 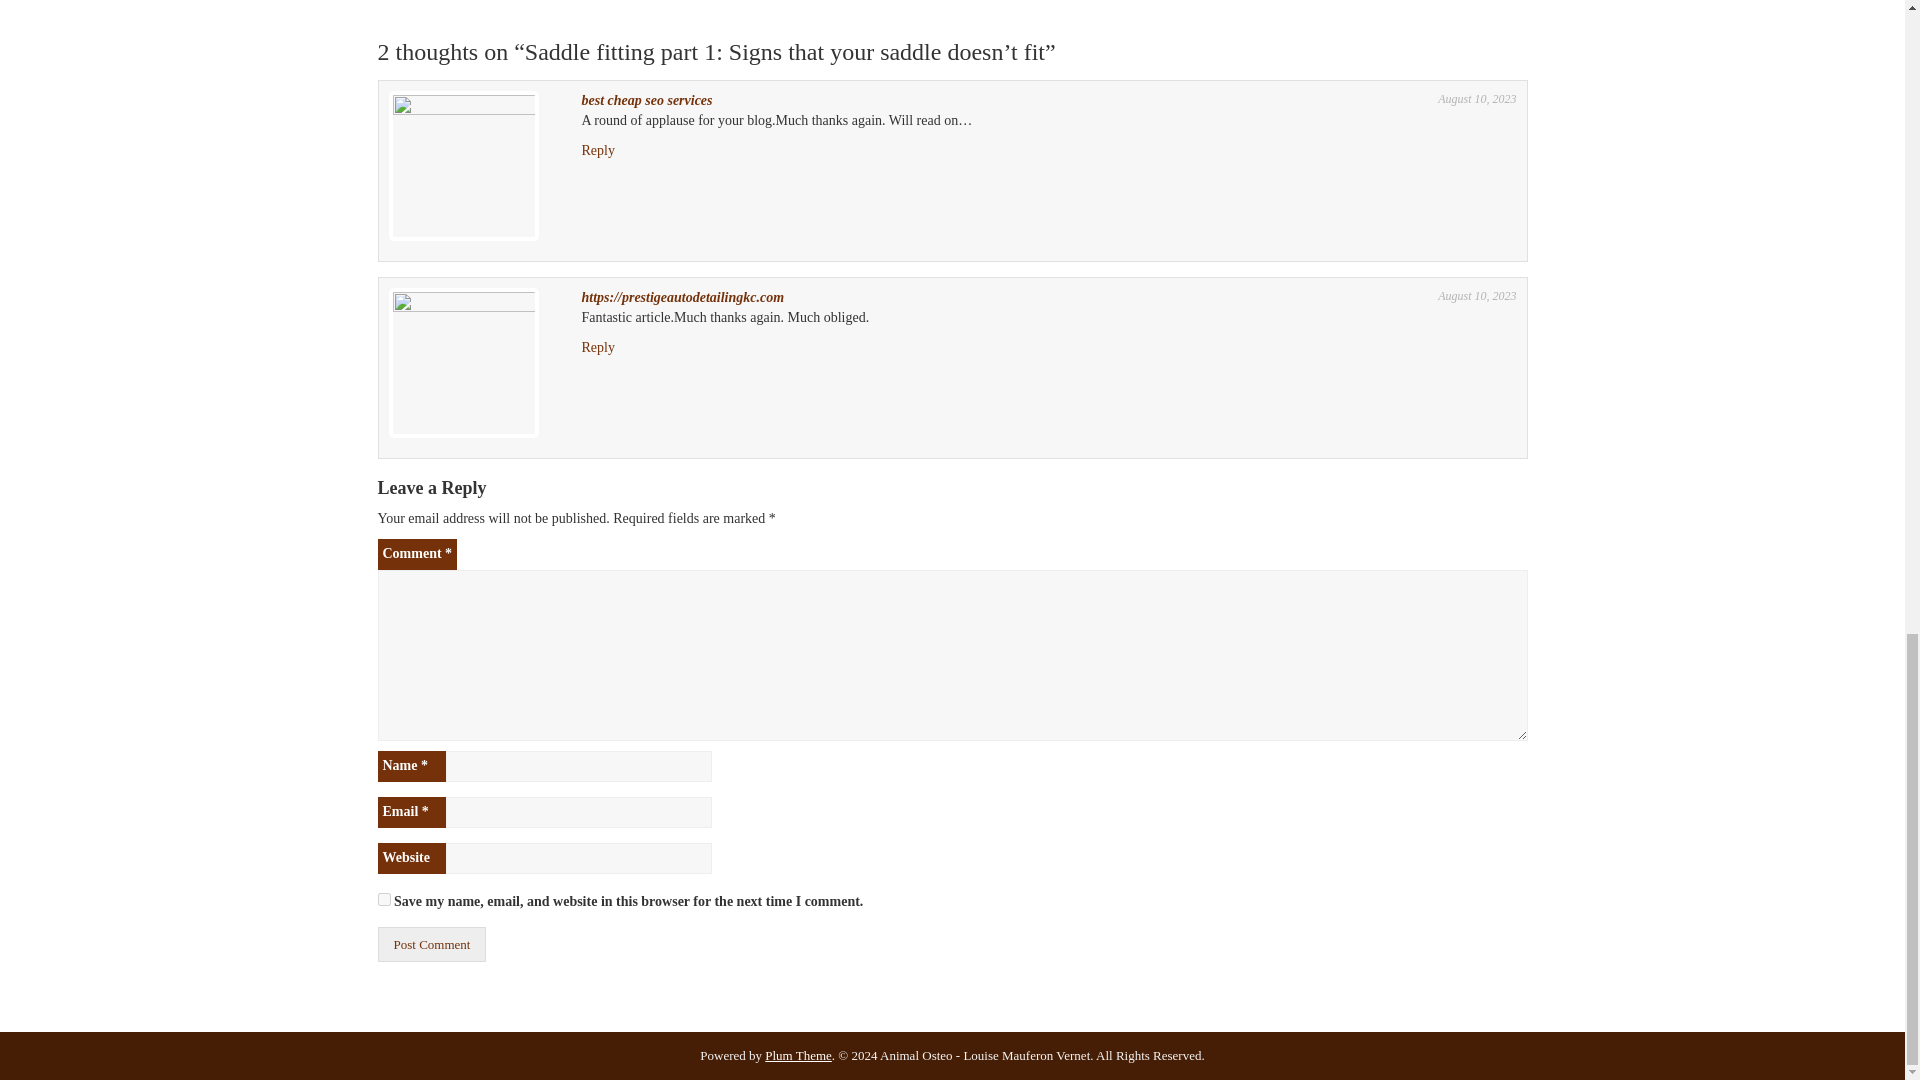 What do you see at coordinates (384, 900) in the screenshot?
I see `yes` at bounding box center [384, 900].